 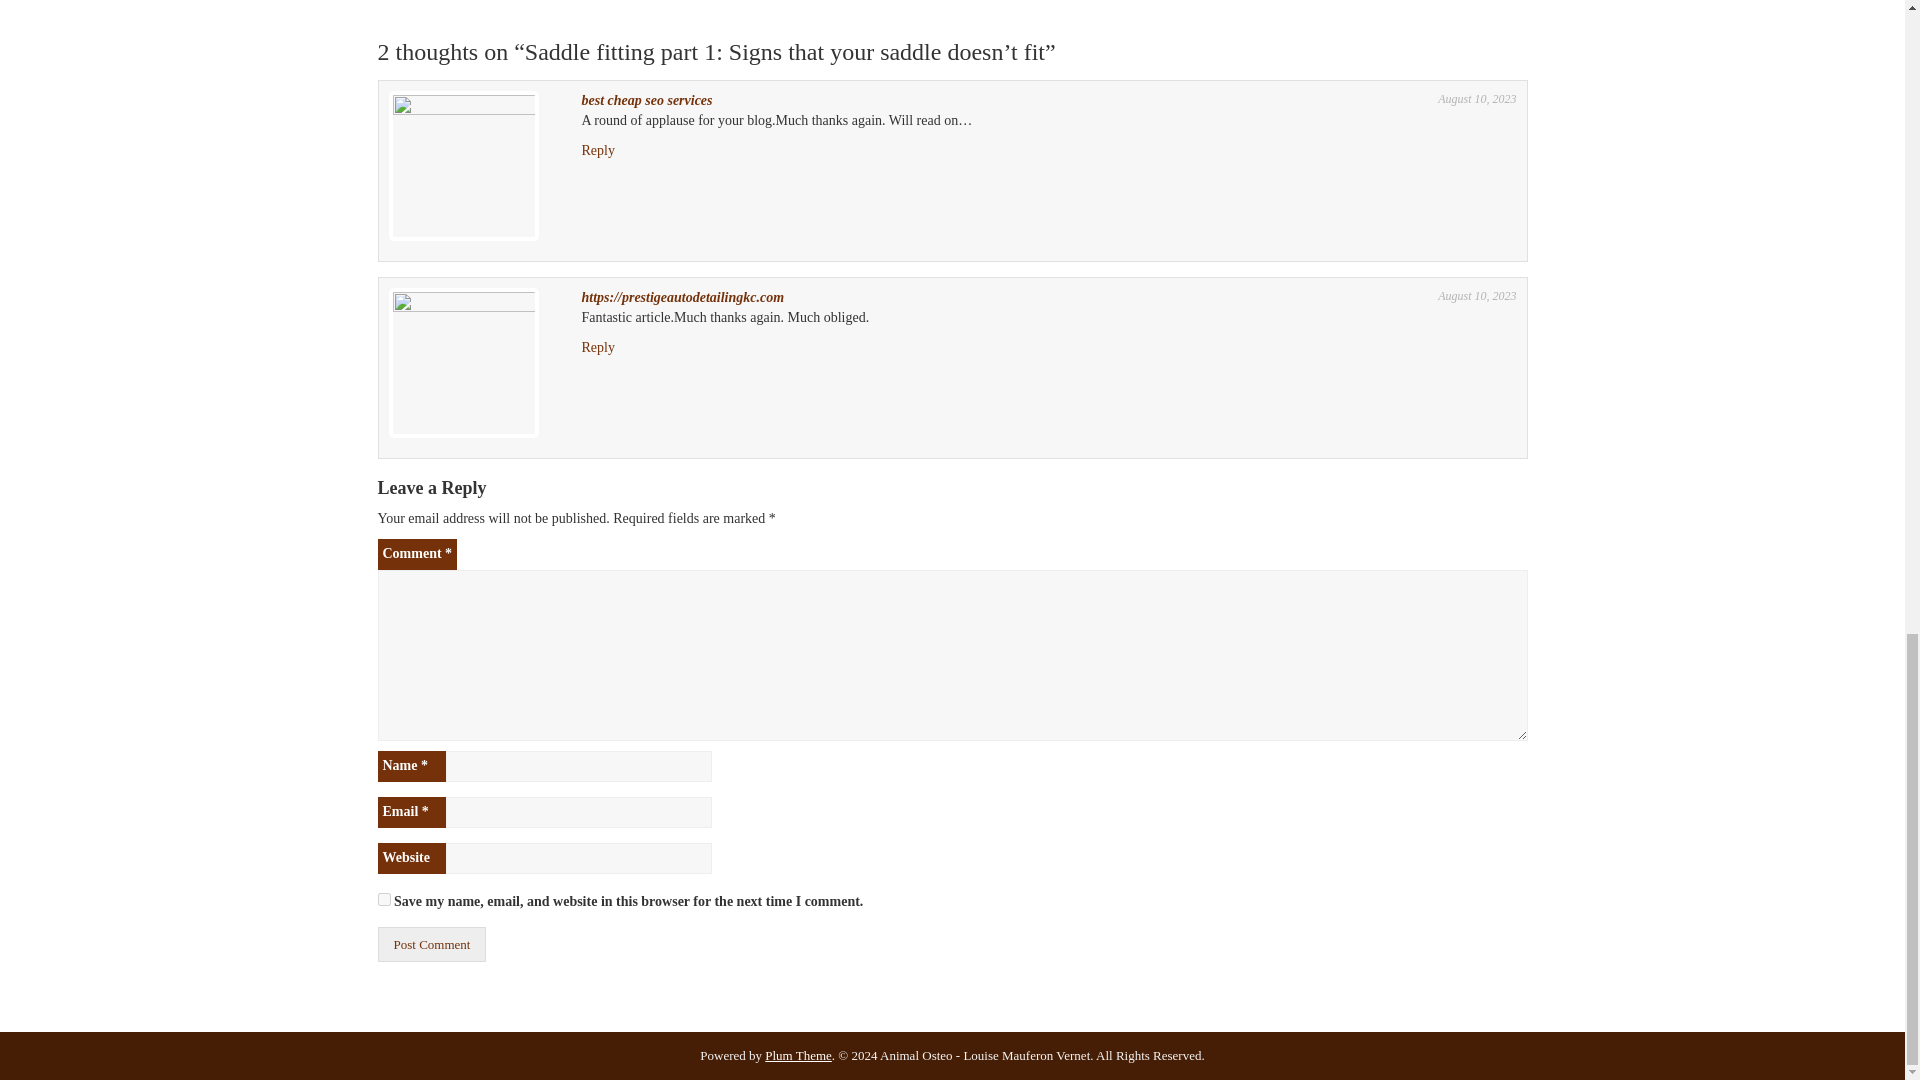 What do you see at coordinates (384, 900) in the screenshot?
I see `yes` at bounding box center [384, 900].